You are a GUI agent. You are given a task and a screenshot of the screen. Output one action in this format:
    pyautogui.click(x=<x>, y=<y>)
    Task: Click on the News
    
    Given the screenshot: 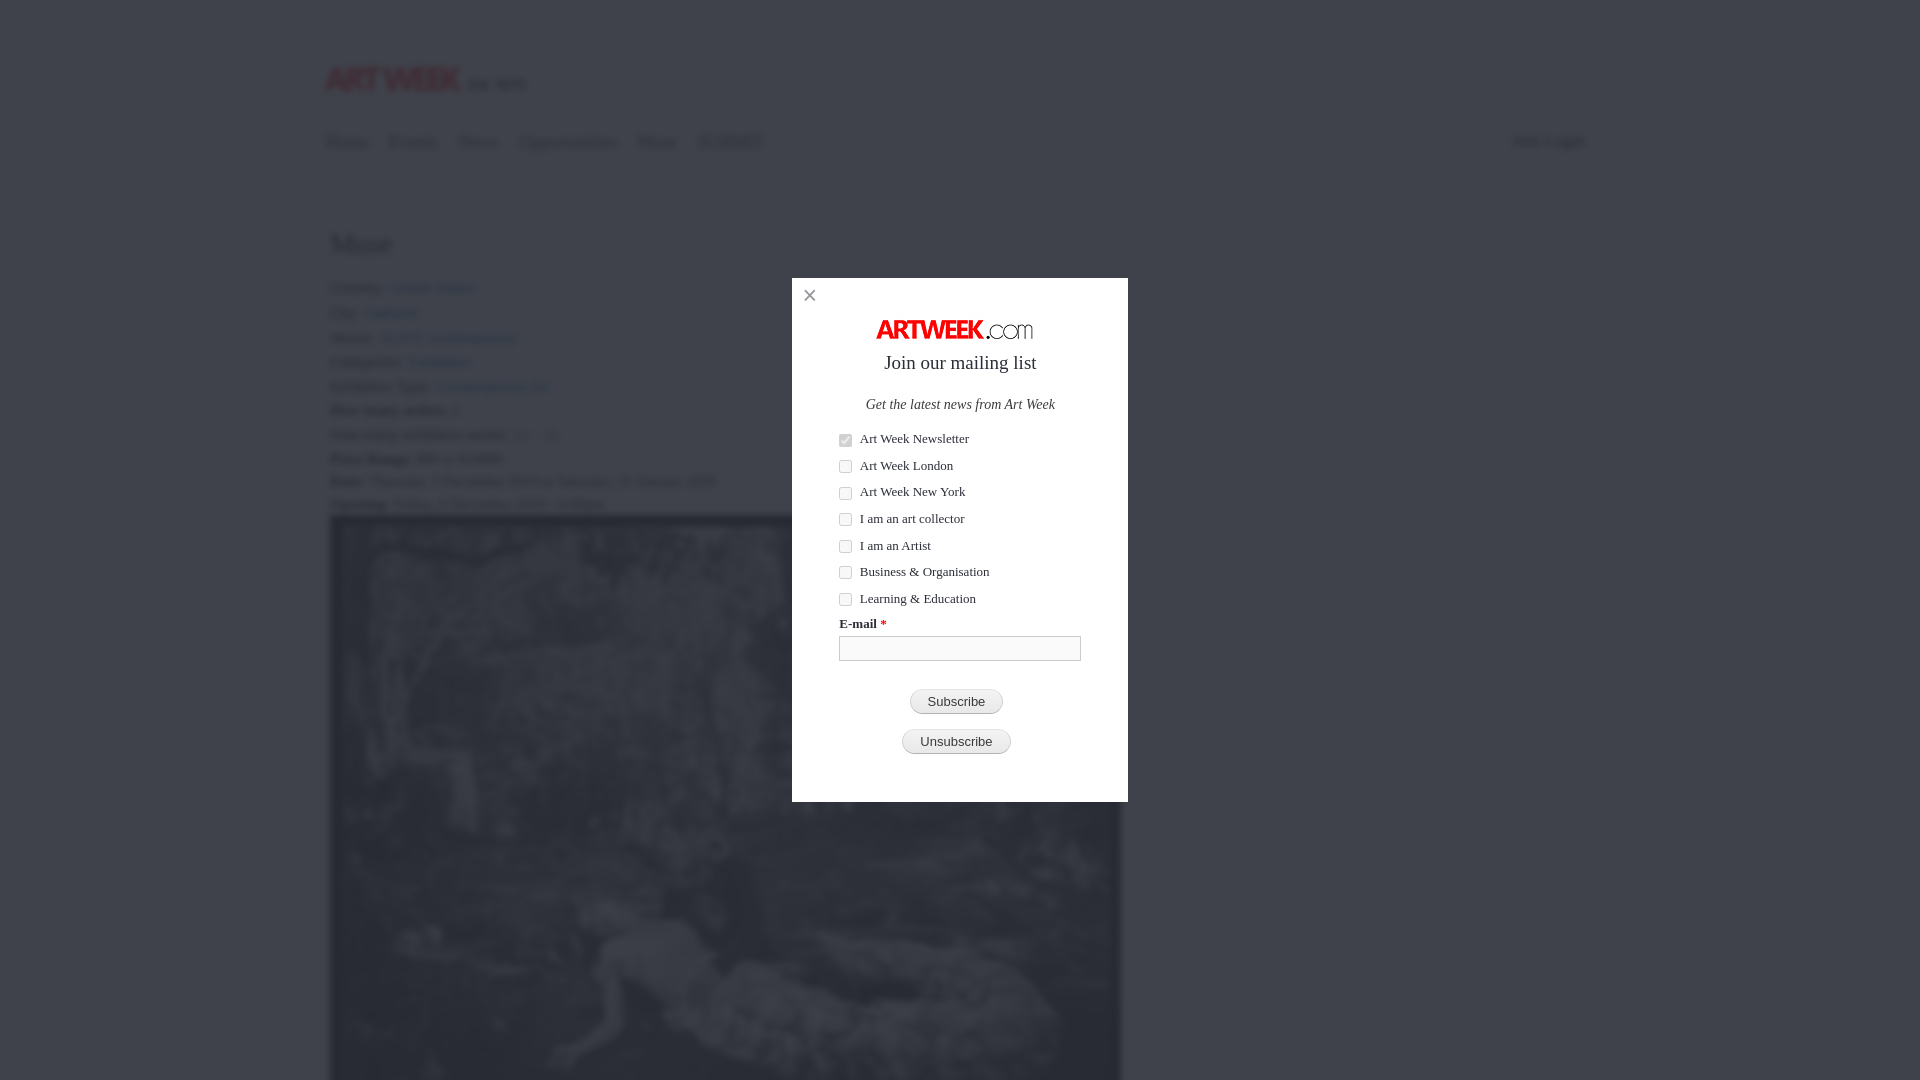 What is the action you would take?
    pyautogui.click(x=478, y=144)
    